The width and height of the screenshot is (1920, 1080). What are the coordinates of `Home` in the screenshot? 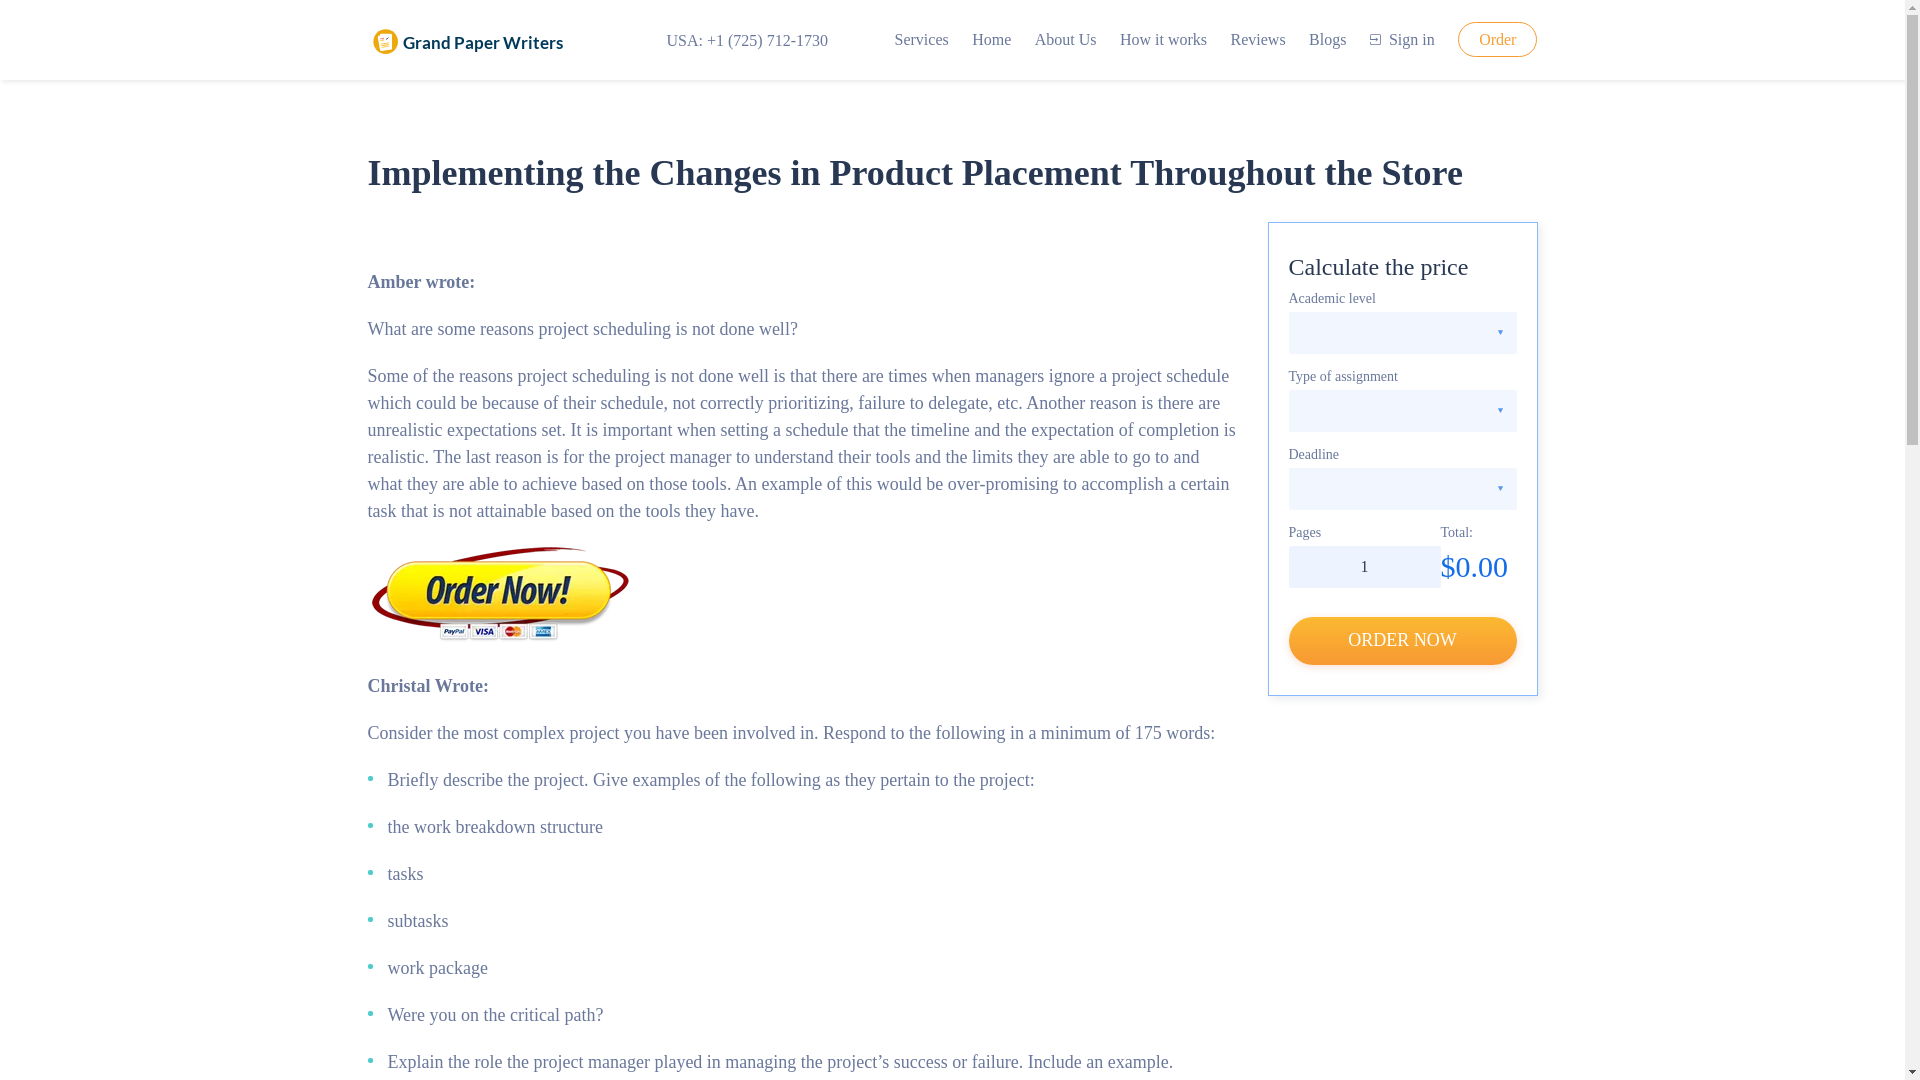 It's located at (991, 39).